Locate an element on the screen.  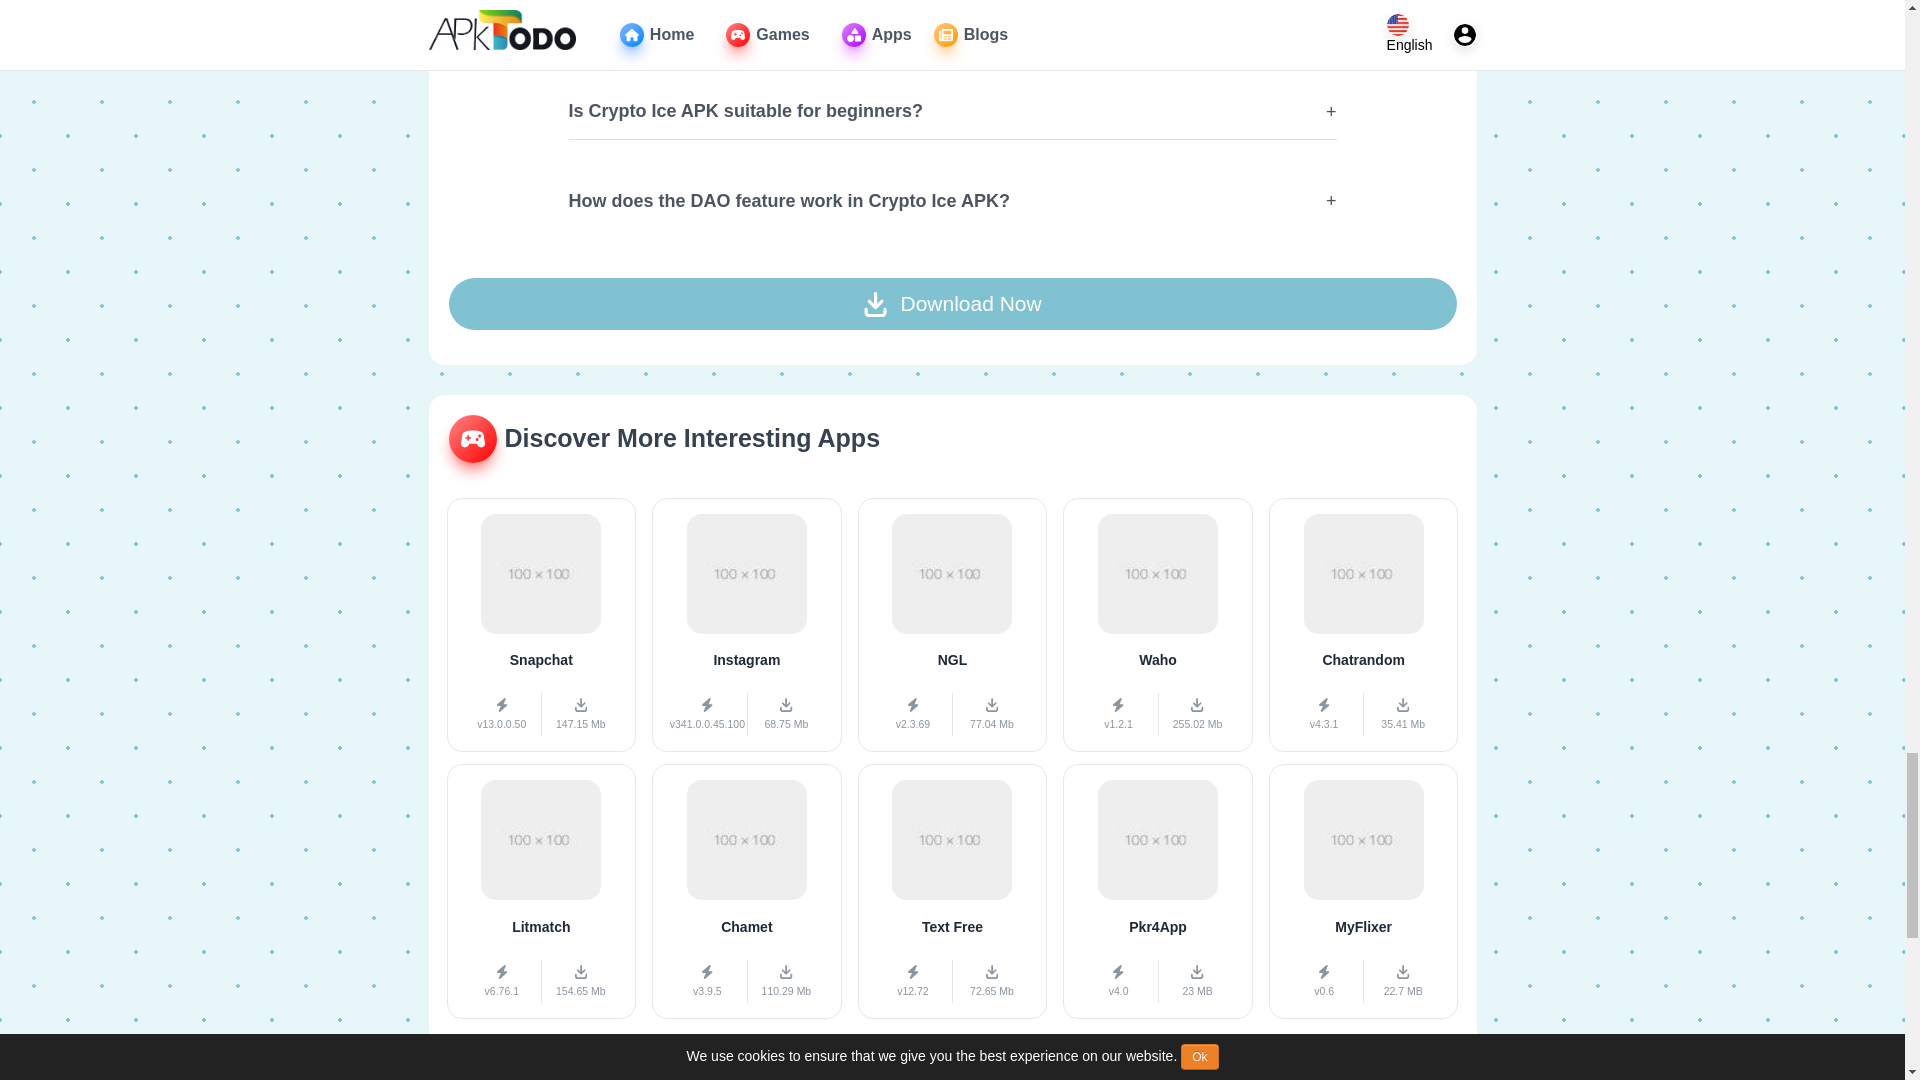
Instagram is located at coordinates (747, 624).